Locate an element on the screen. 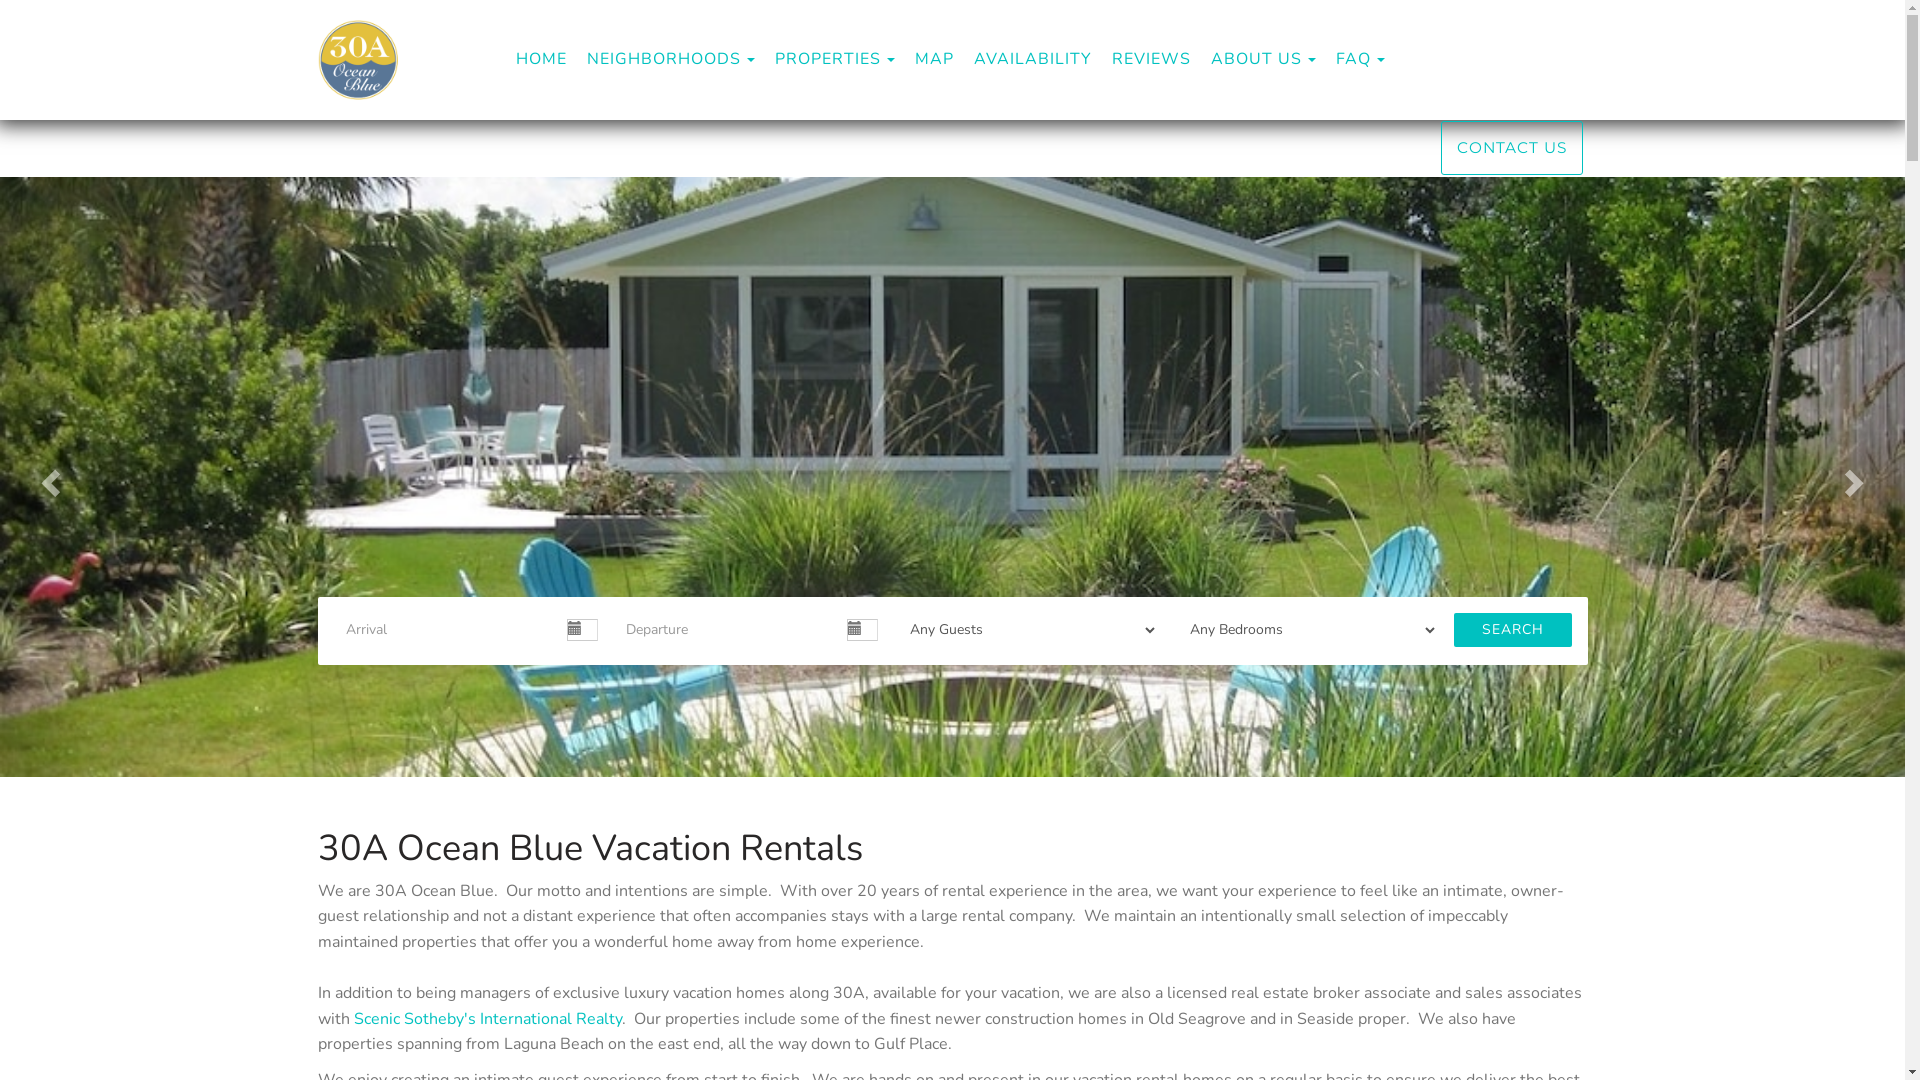 The height and width of the screenshot is (1080, 1920). 30A Ocean Blue Vacation Rentals is located at coordinates (530, 60).